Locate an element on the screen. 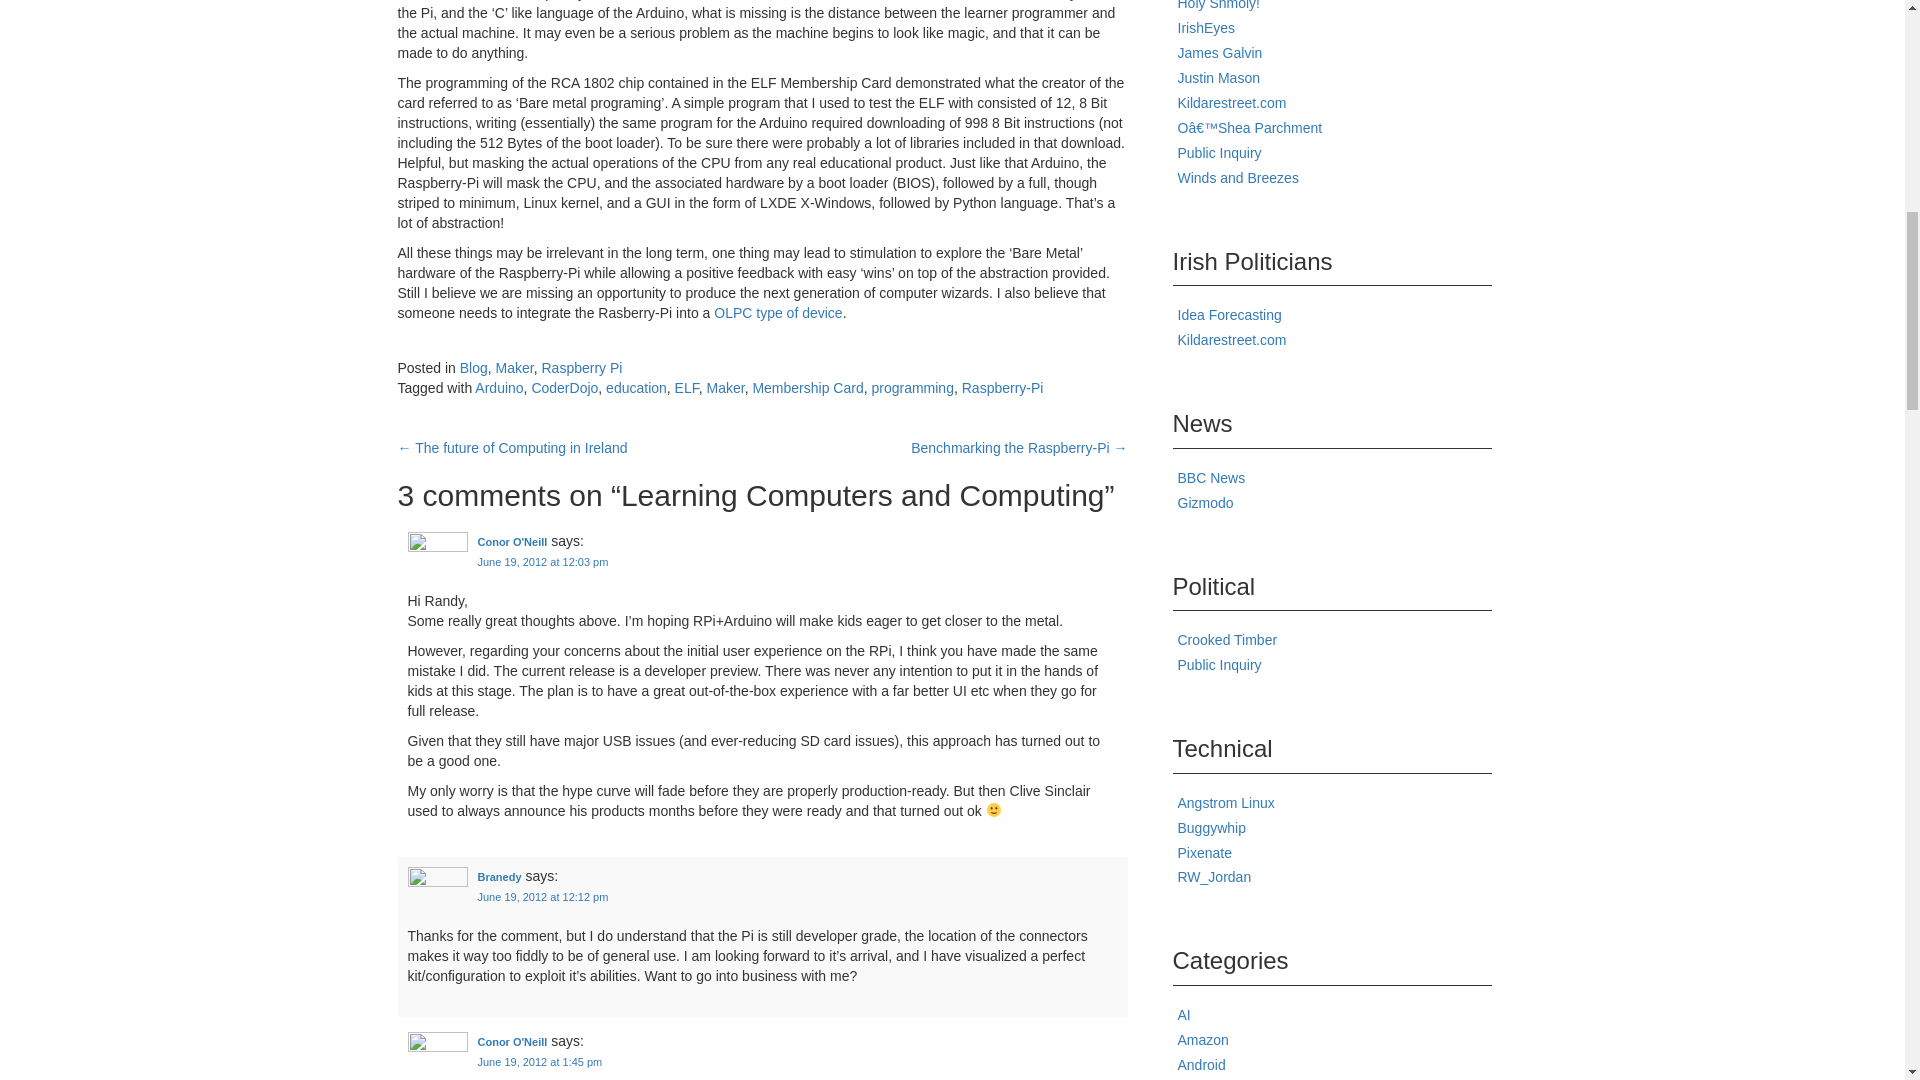 The image size is (1920, 1080). education is located at coordinates (636, 388).